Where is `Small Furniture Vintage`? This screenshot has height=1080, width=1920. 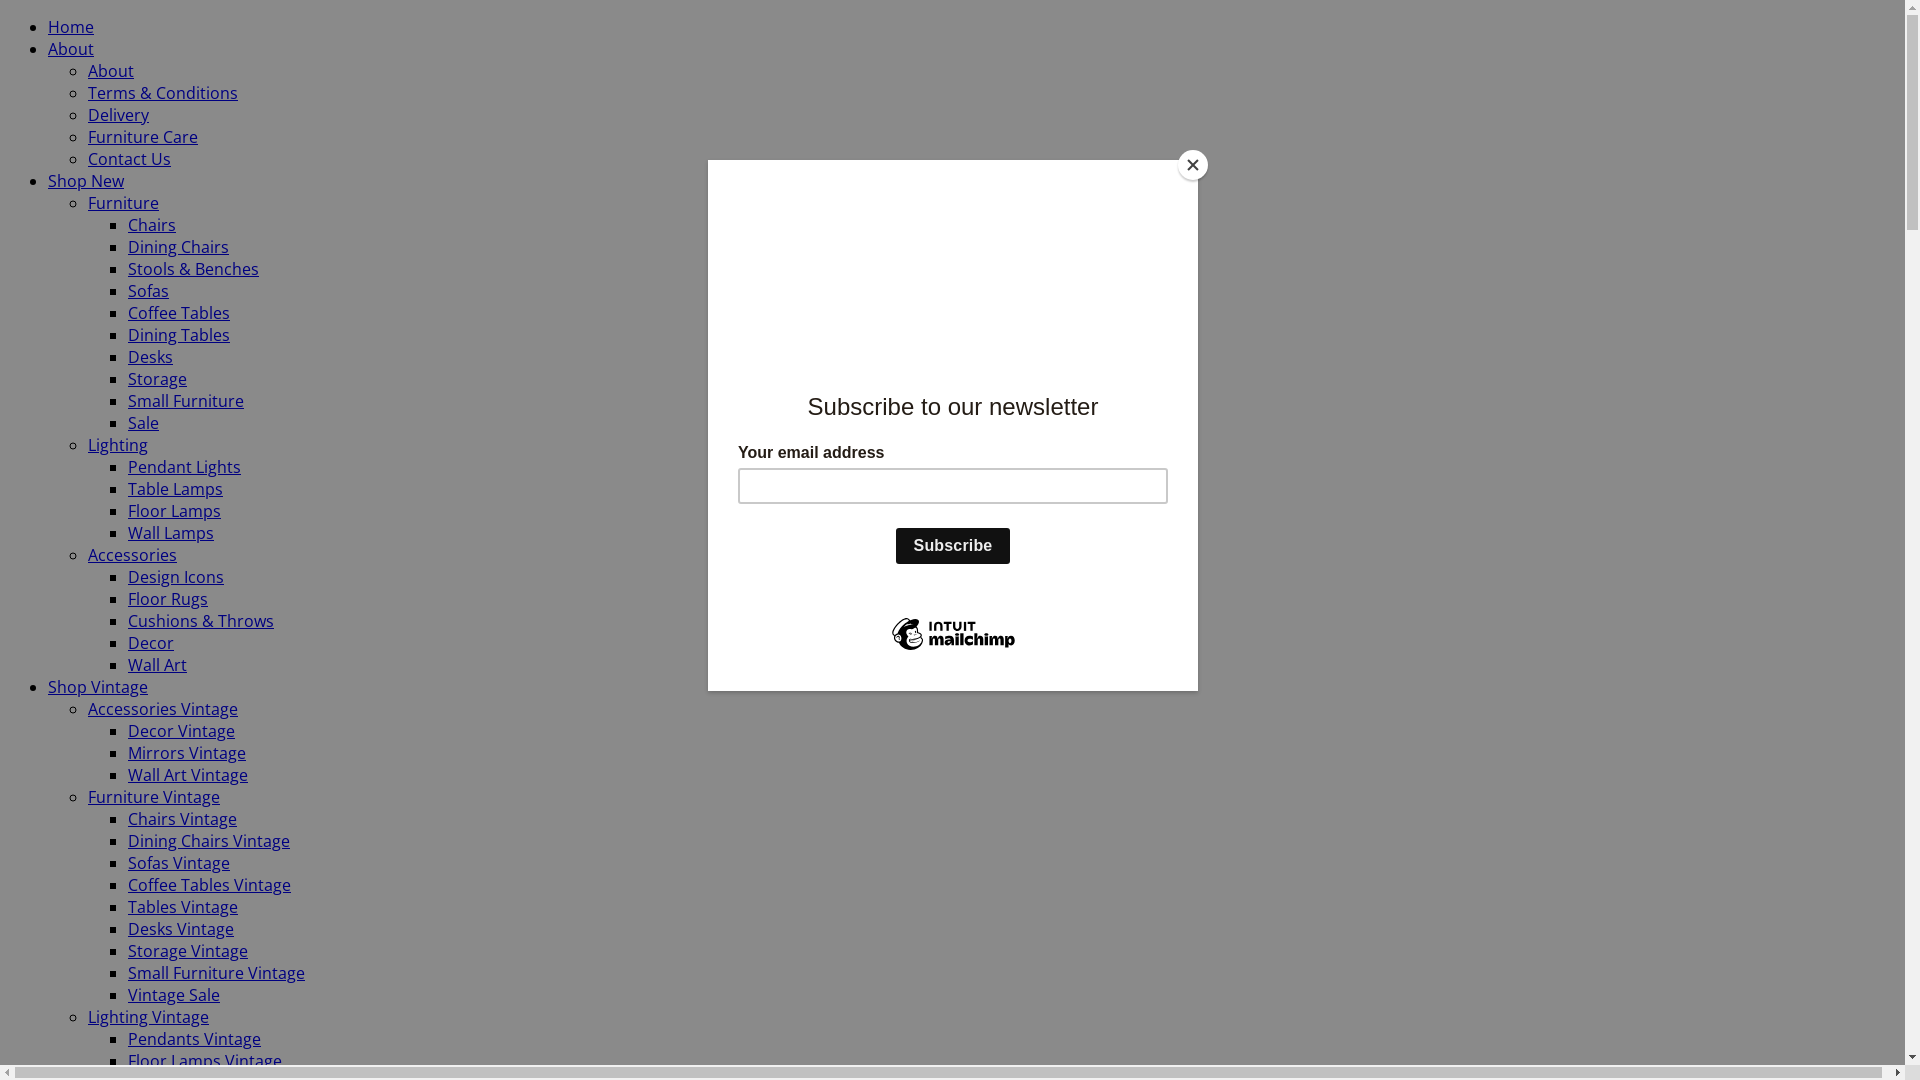 Small Furniture Vintage is located at coordinates (216, 973).